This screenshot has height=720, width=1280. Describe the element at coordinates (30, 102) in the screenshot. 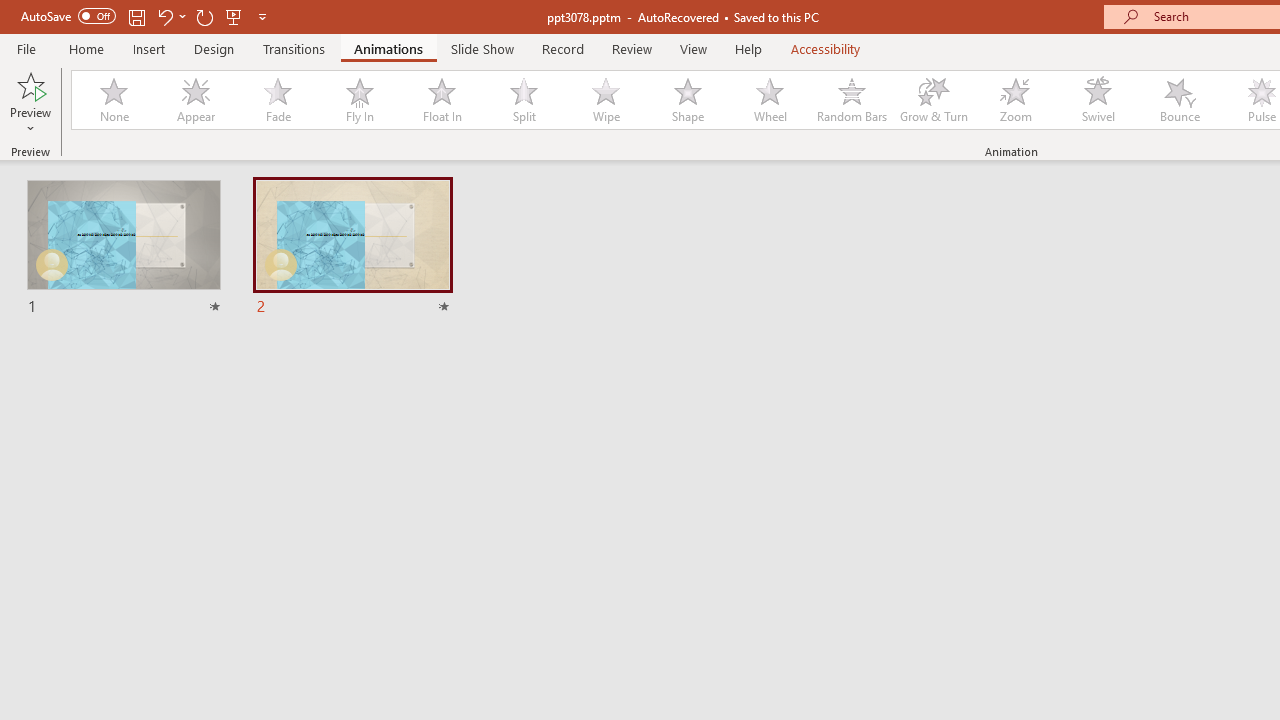

I see `Preview` at that location.